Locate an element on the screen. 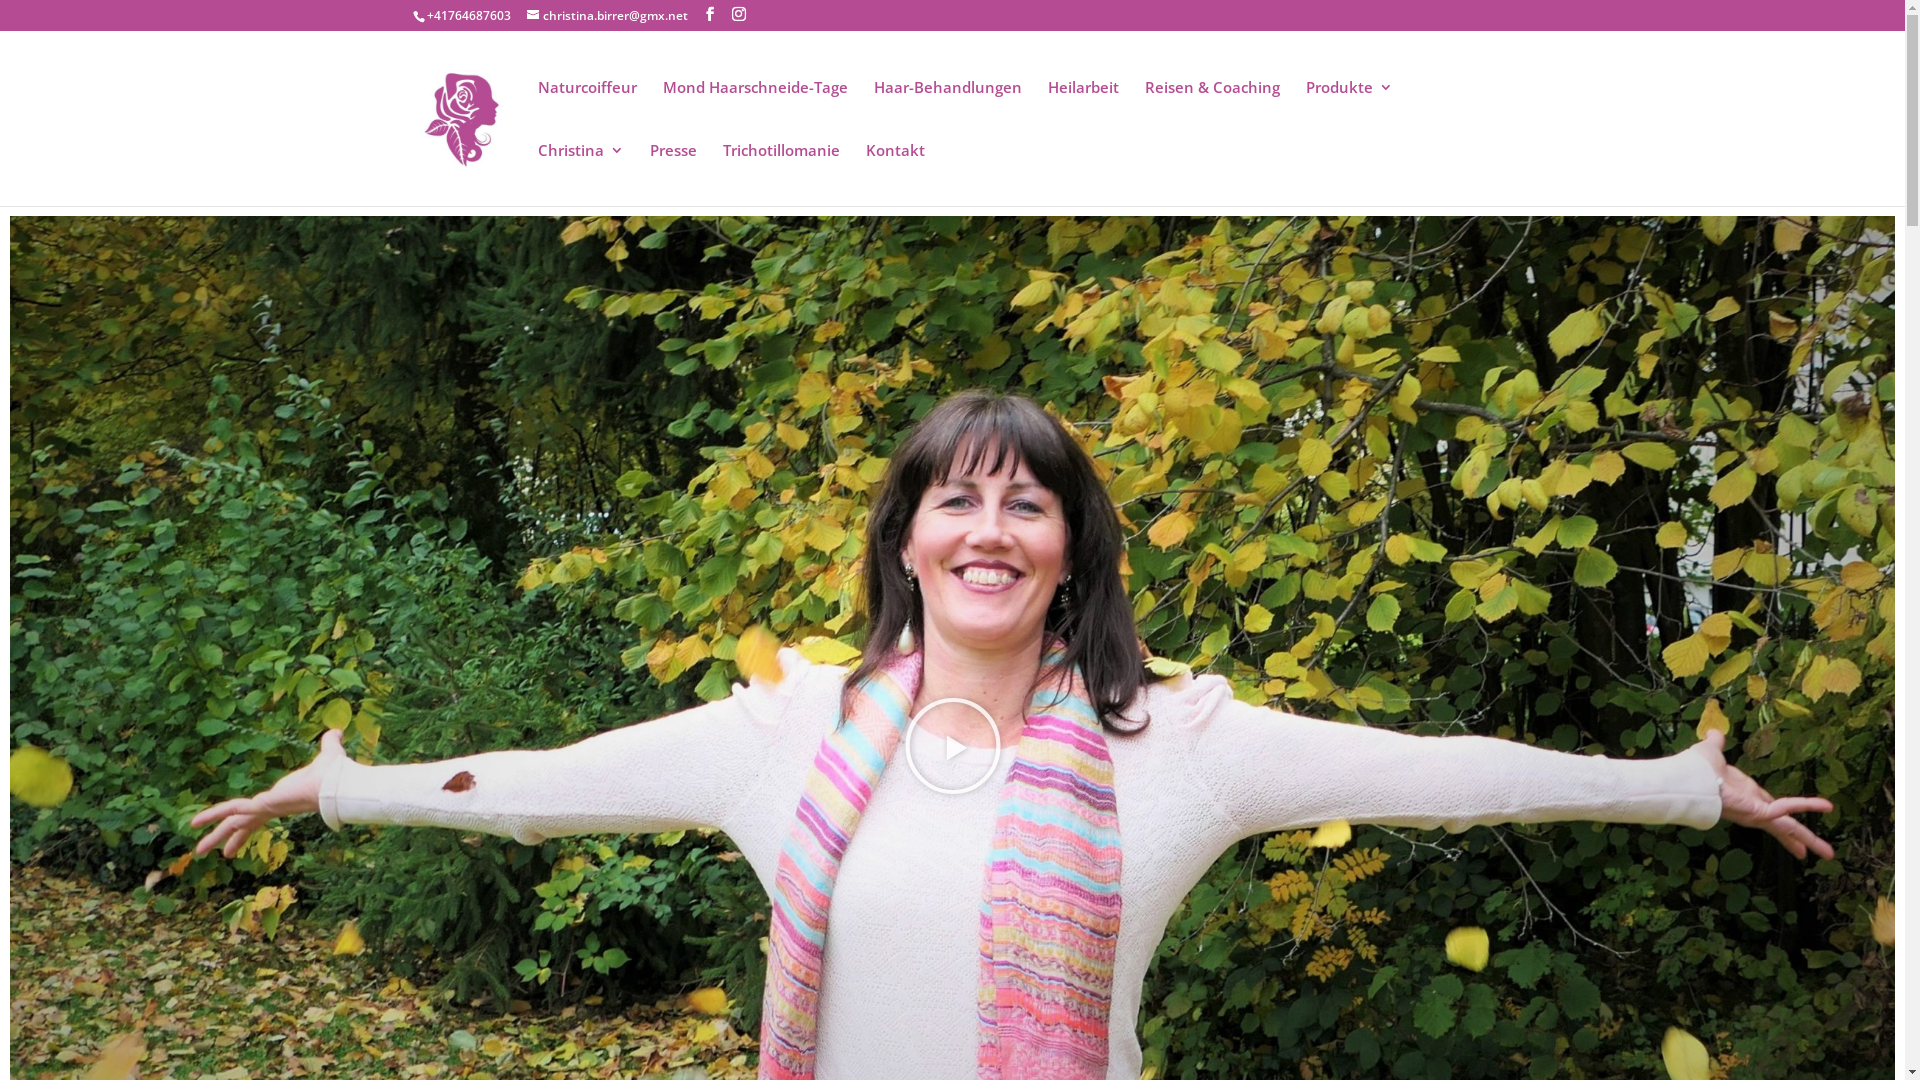 This screenshot has width=1920, height=1080. Produkte is located at coordinates (1350, 112).